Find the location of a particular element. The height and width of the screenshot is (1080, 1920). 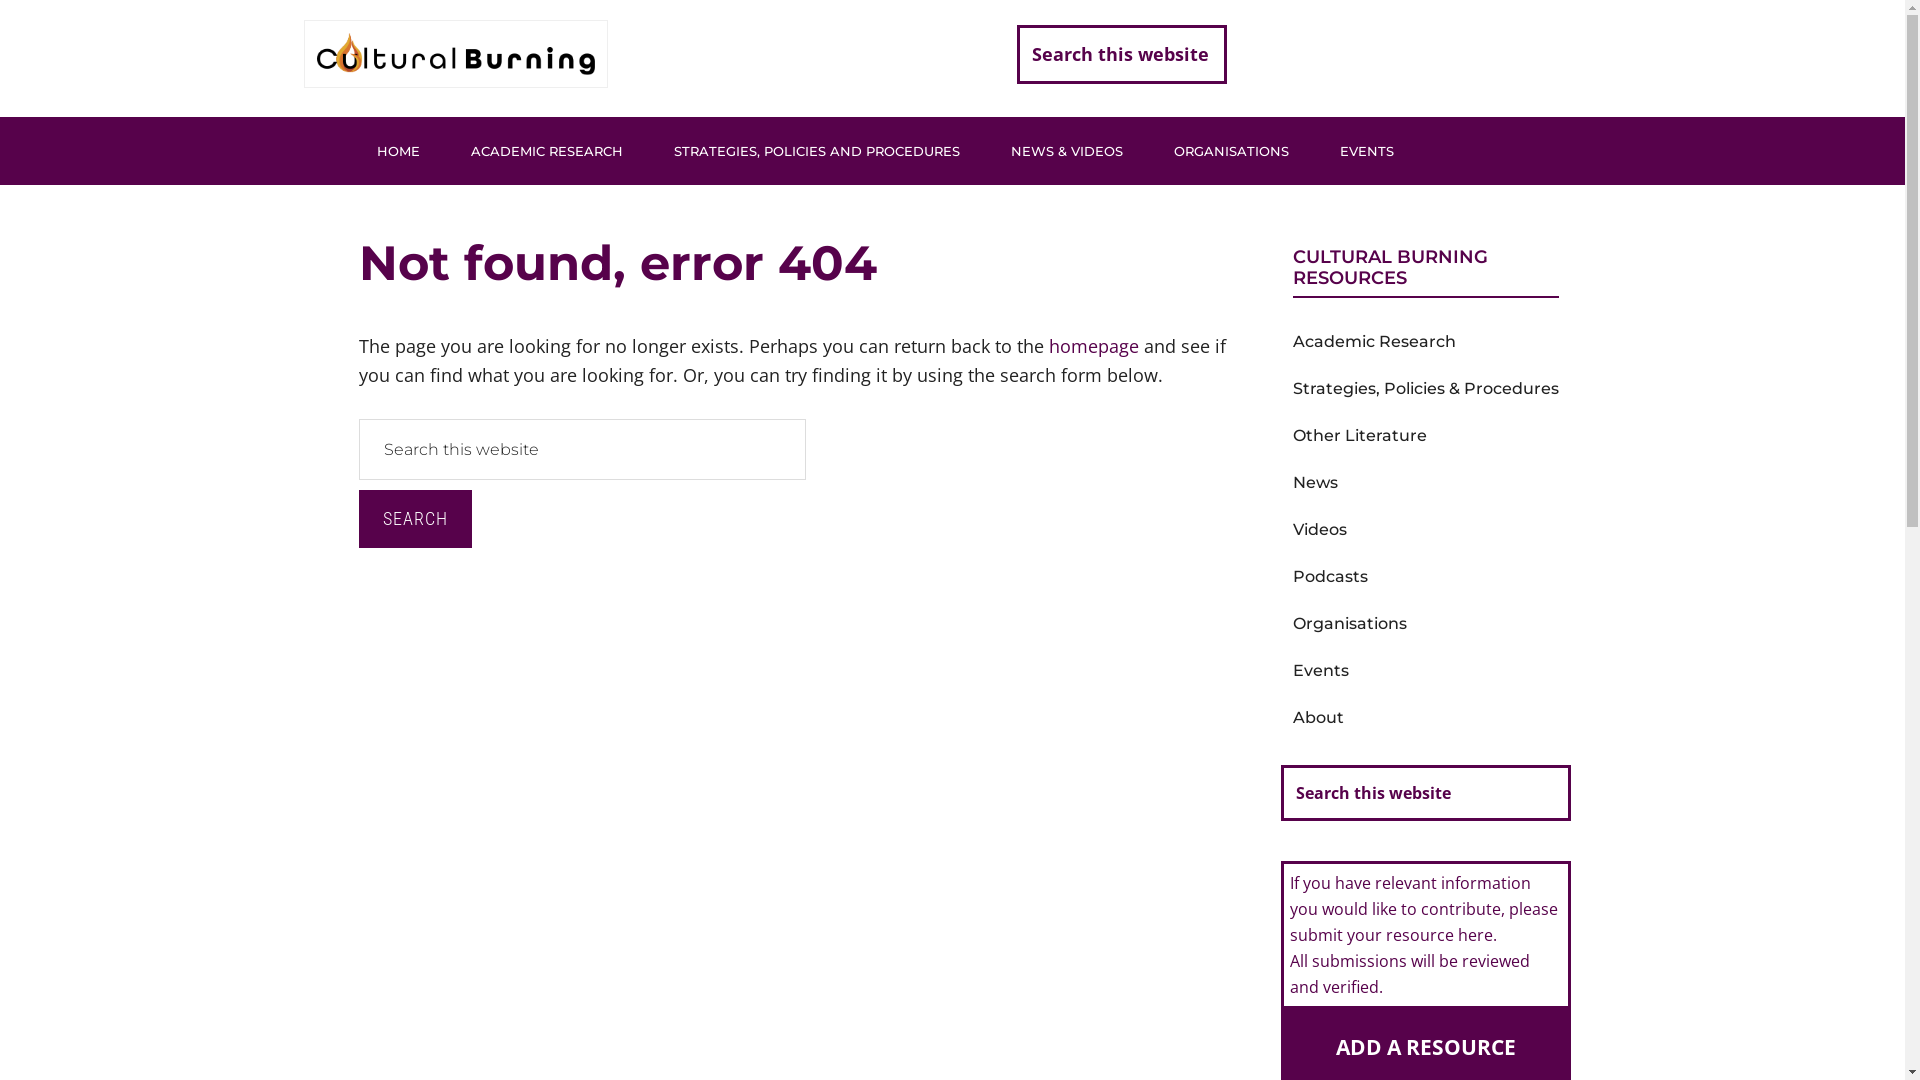

Podcasts is located at coordinates (1330, 576).